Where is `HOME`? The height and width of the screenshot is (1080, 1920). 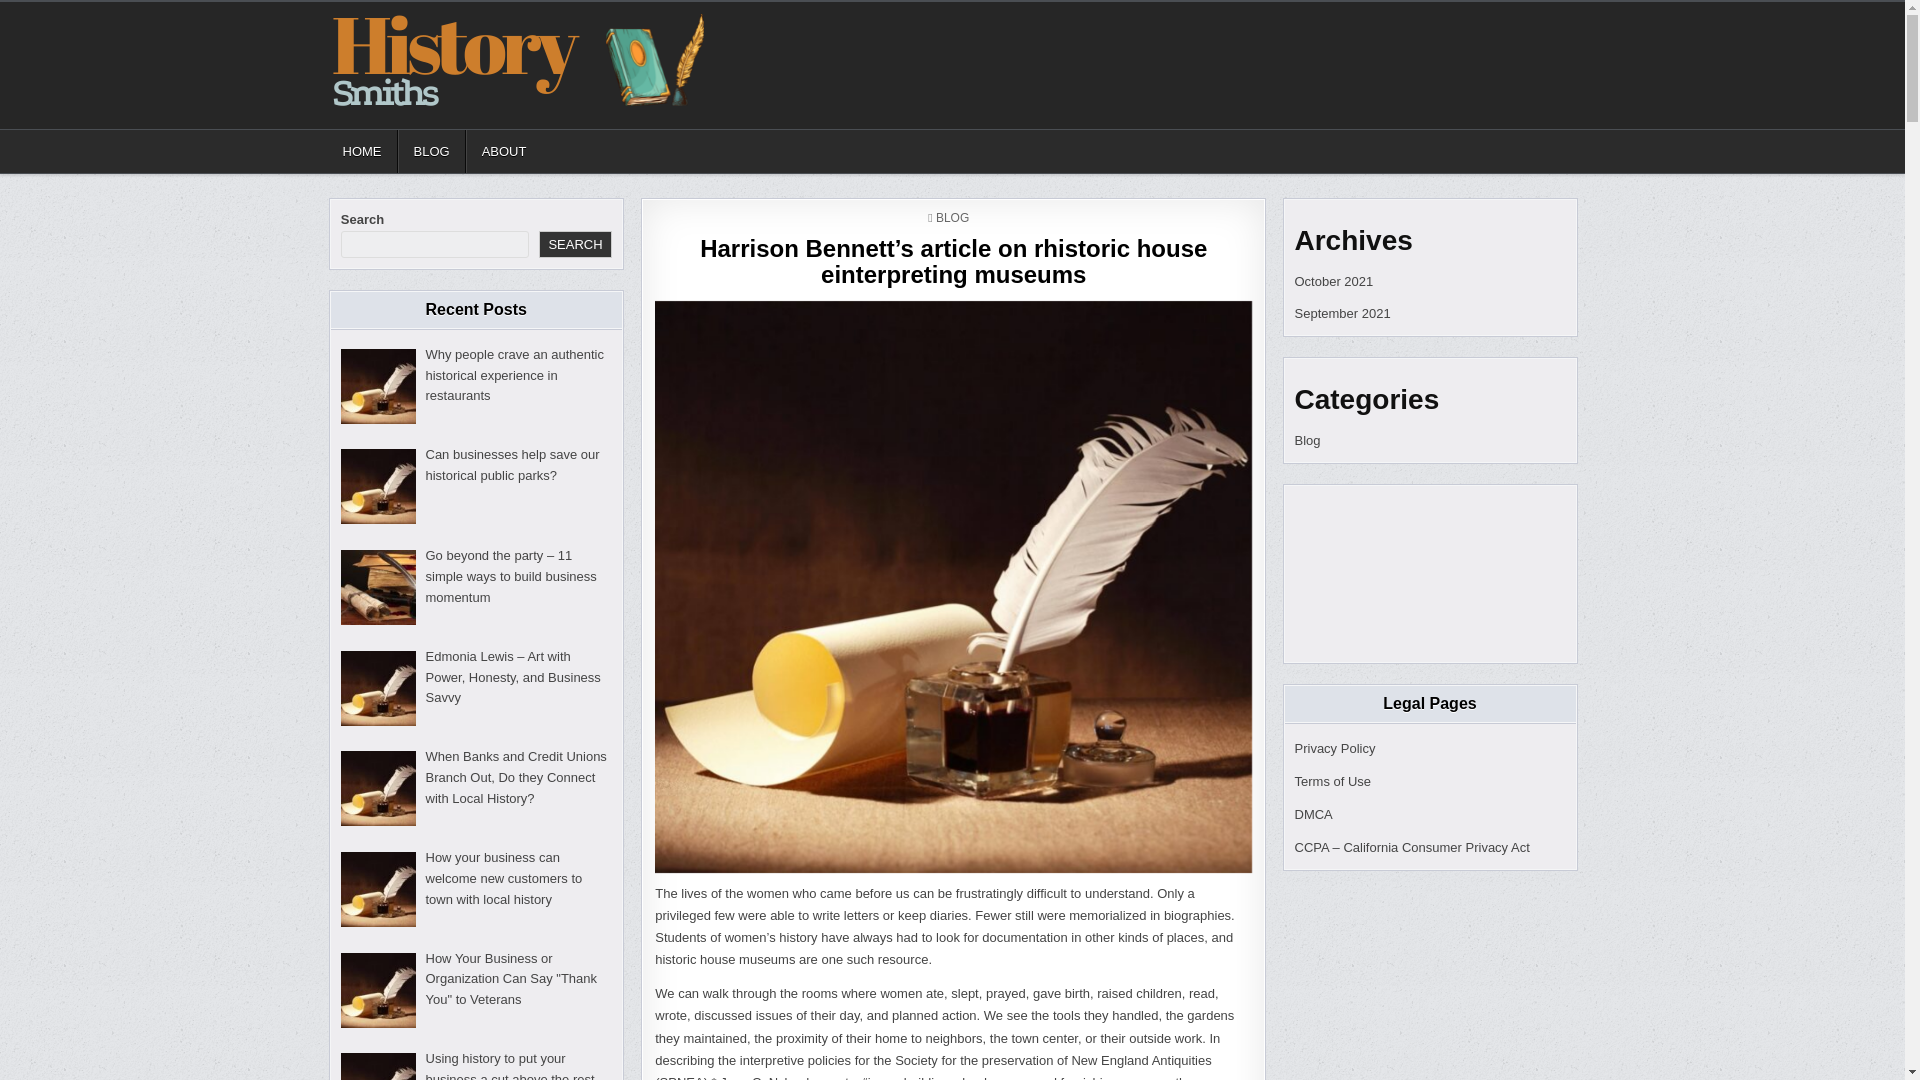
HOME is located at coordinates (362, 150).